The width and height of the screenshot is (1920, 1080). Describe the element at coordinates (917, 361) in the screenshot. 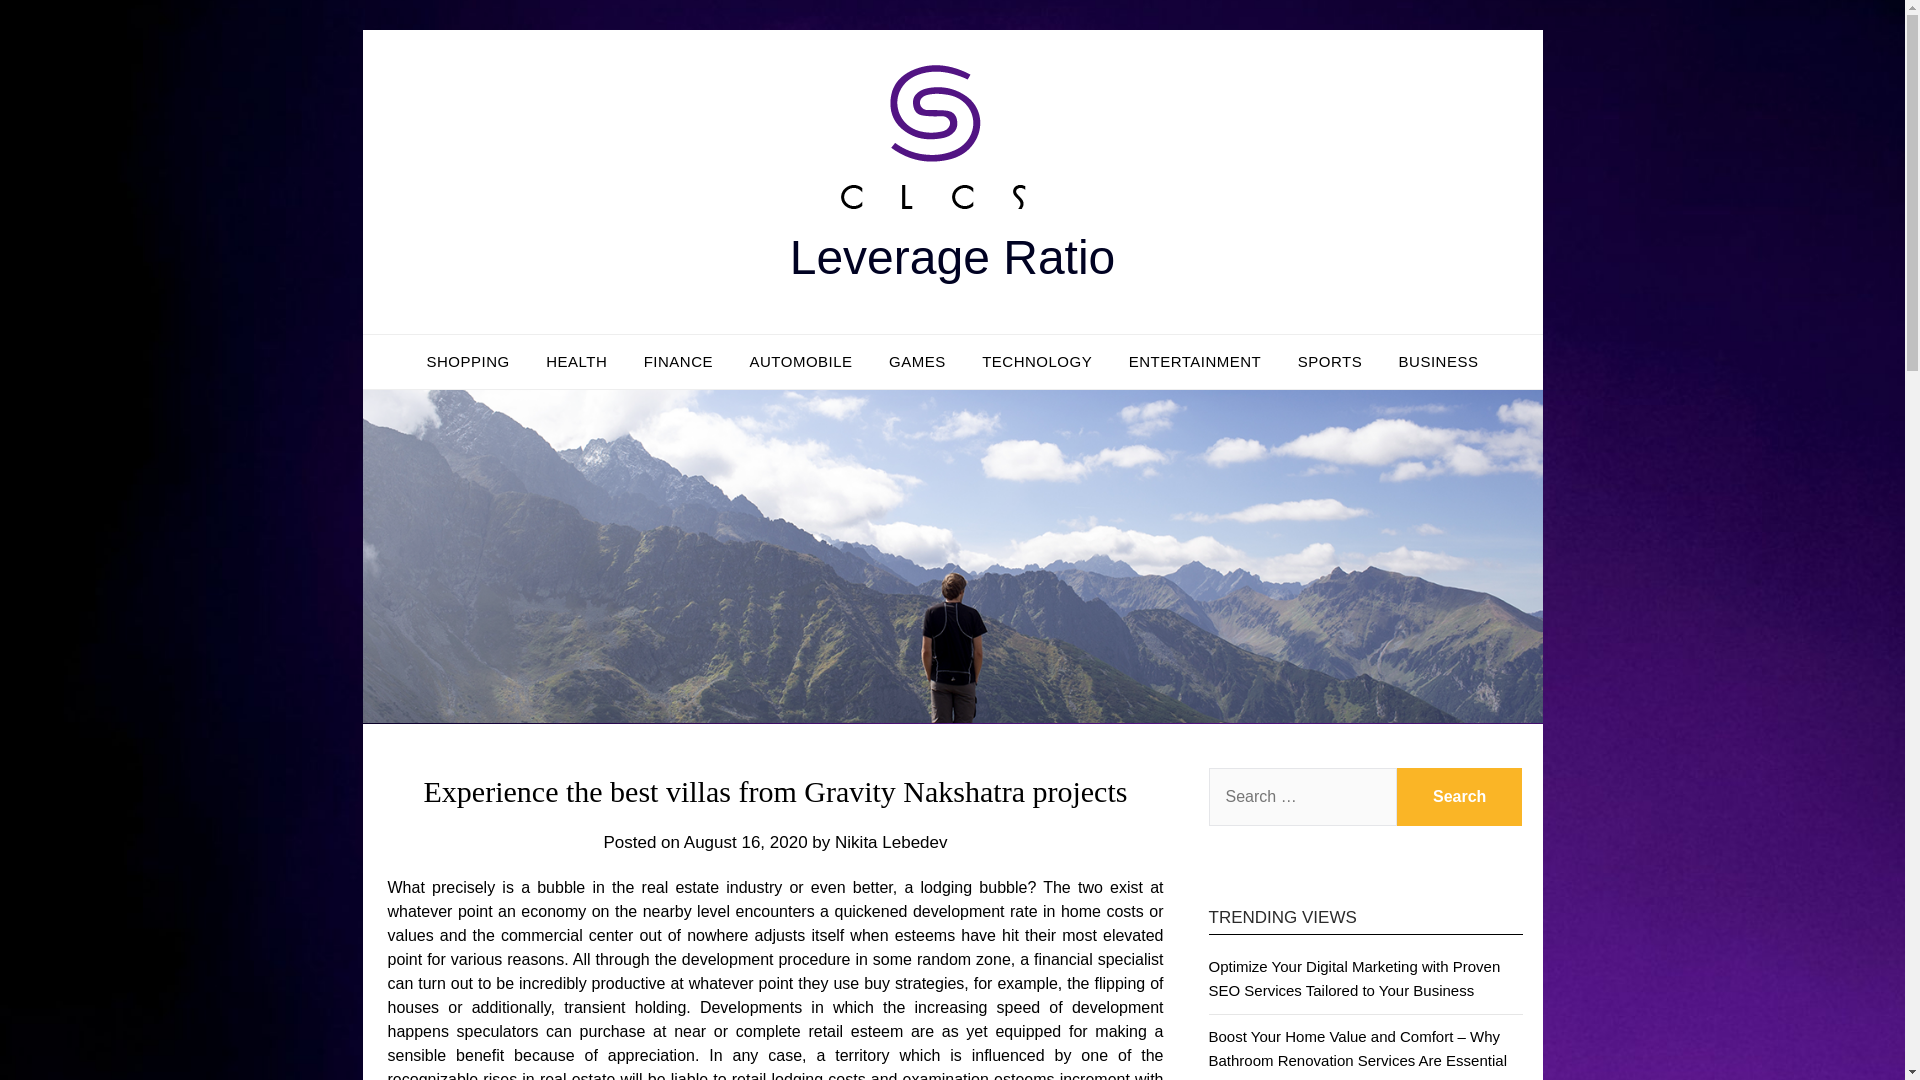

I see `GAMES` at that location.